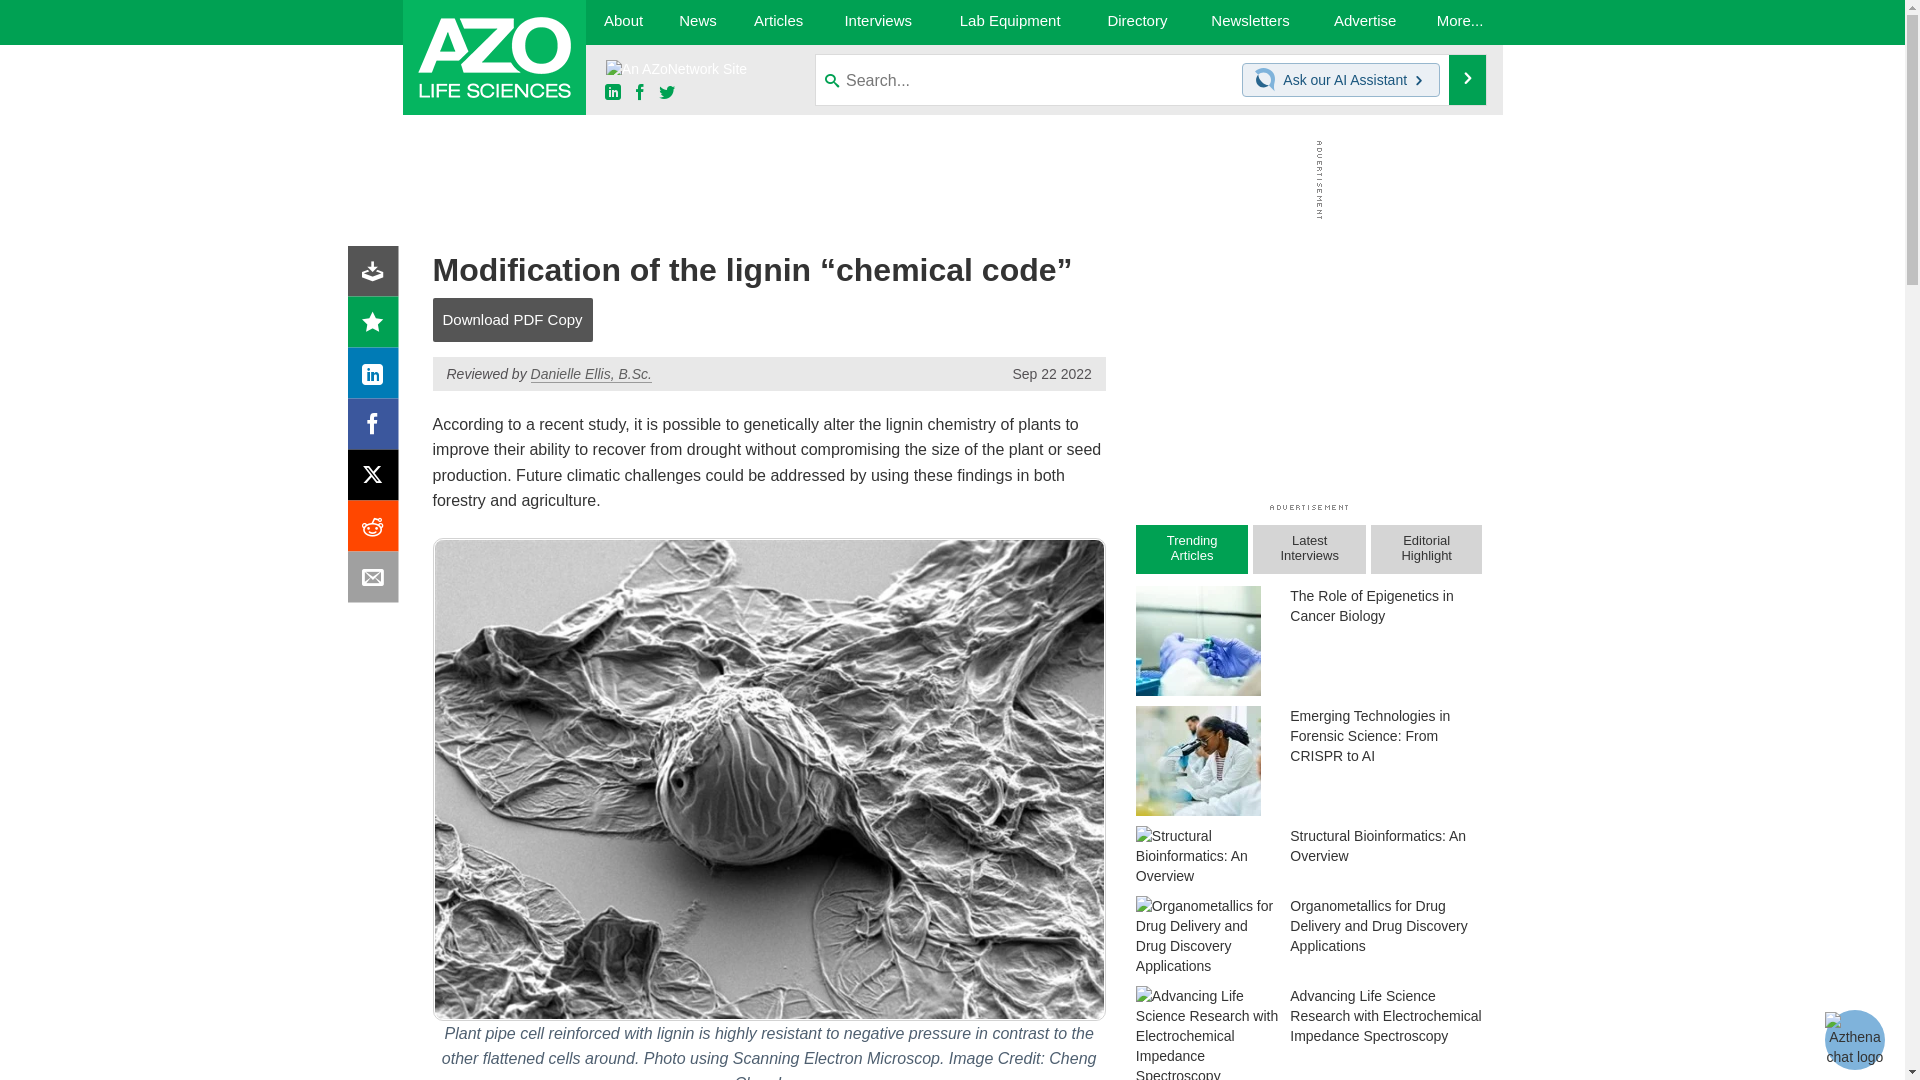  Describe the element at coordinates (1268, 80) in the screenshot. I see `Chat with our AI Assistant` at that location.